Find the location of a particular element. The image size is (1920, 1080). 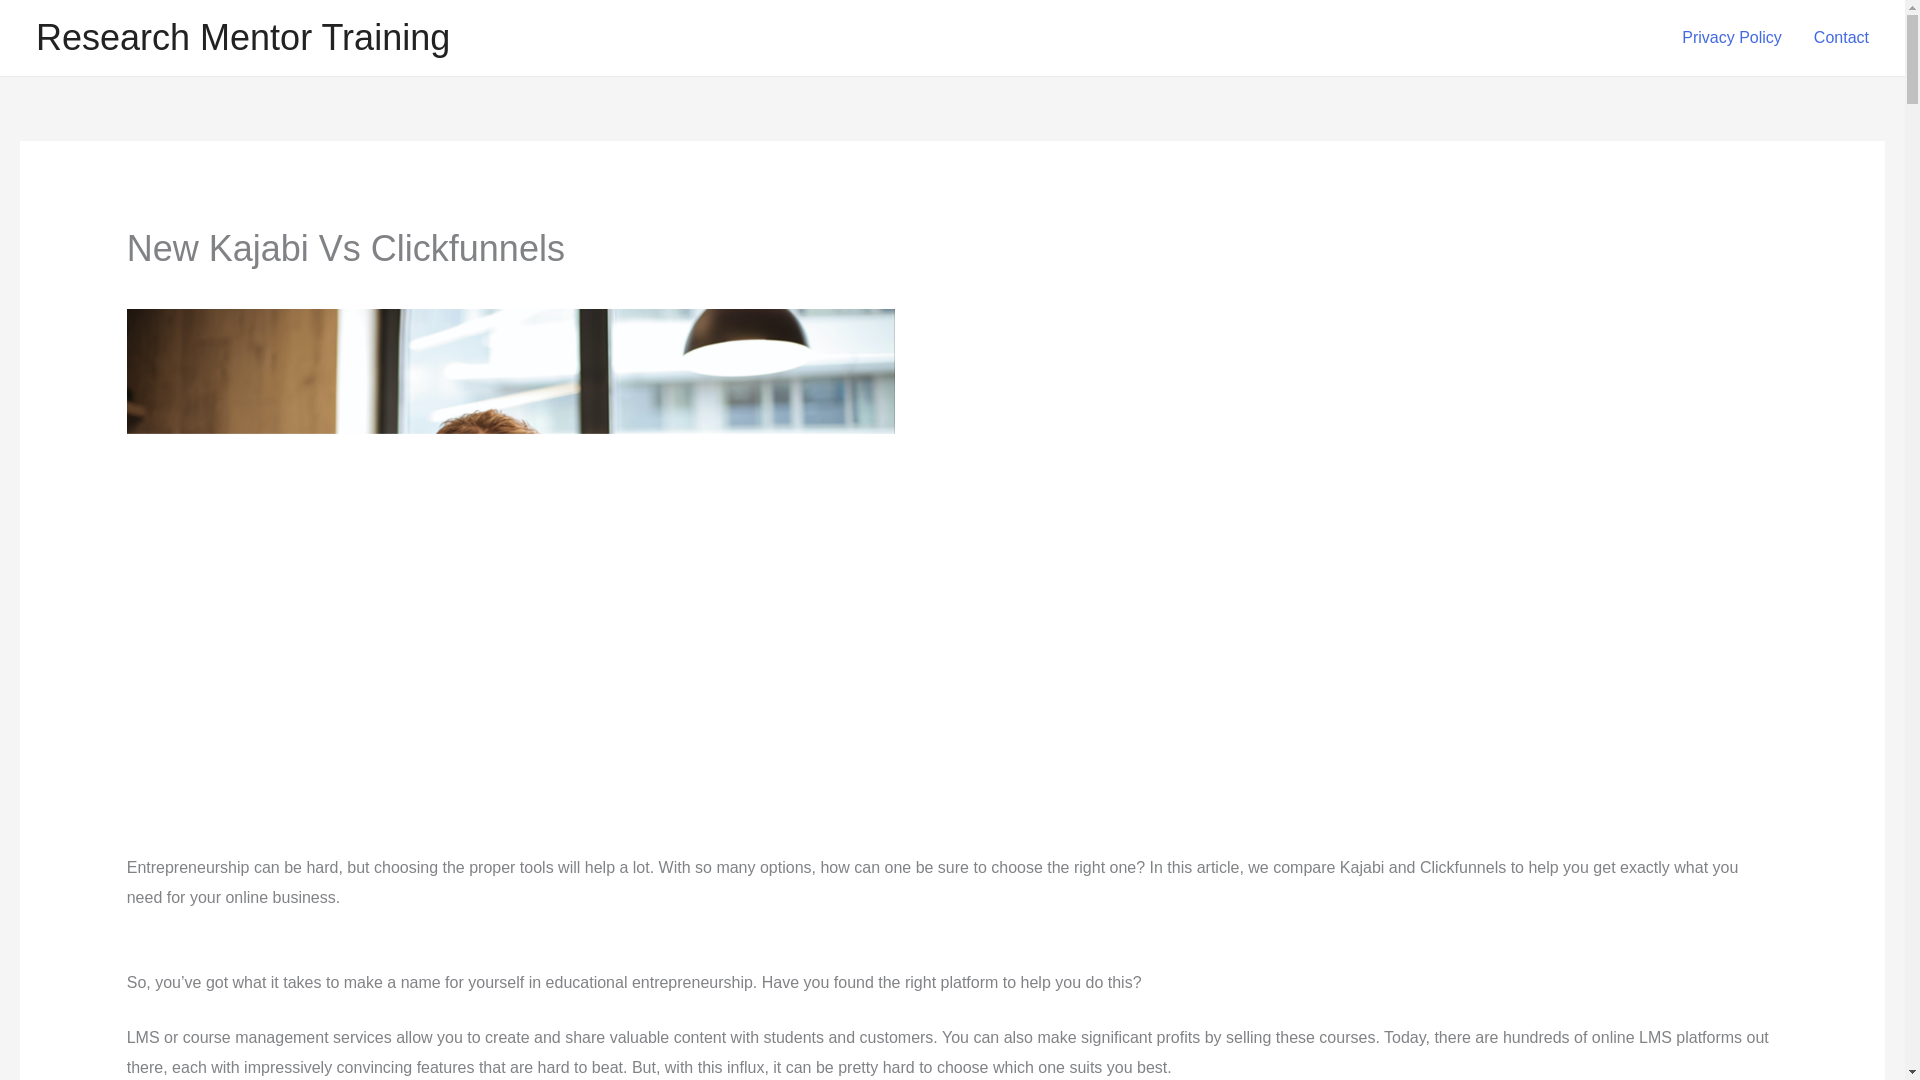

Contact is located at coordinates (1841, 38).